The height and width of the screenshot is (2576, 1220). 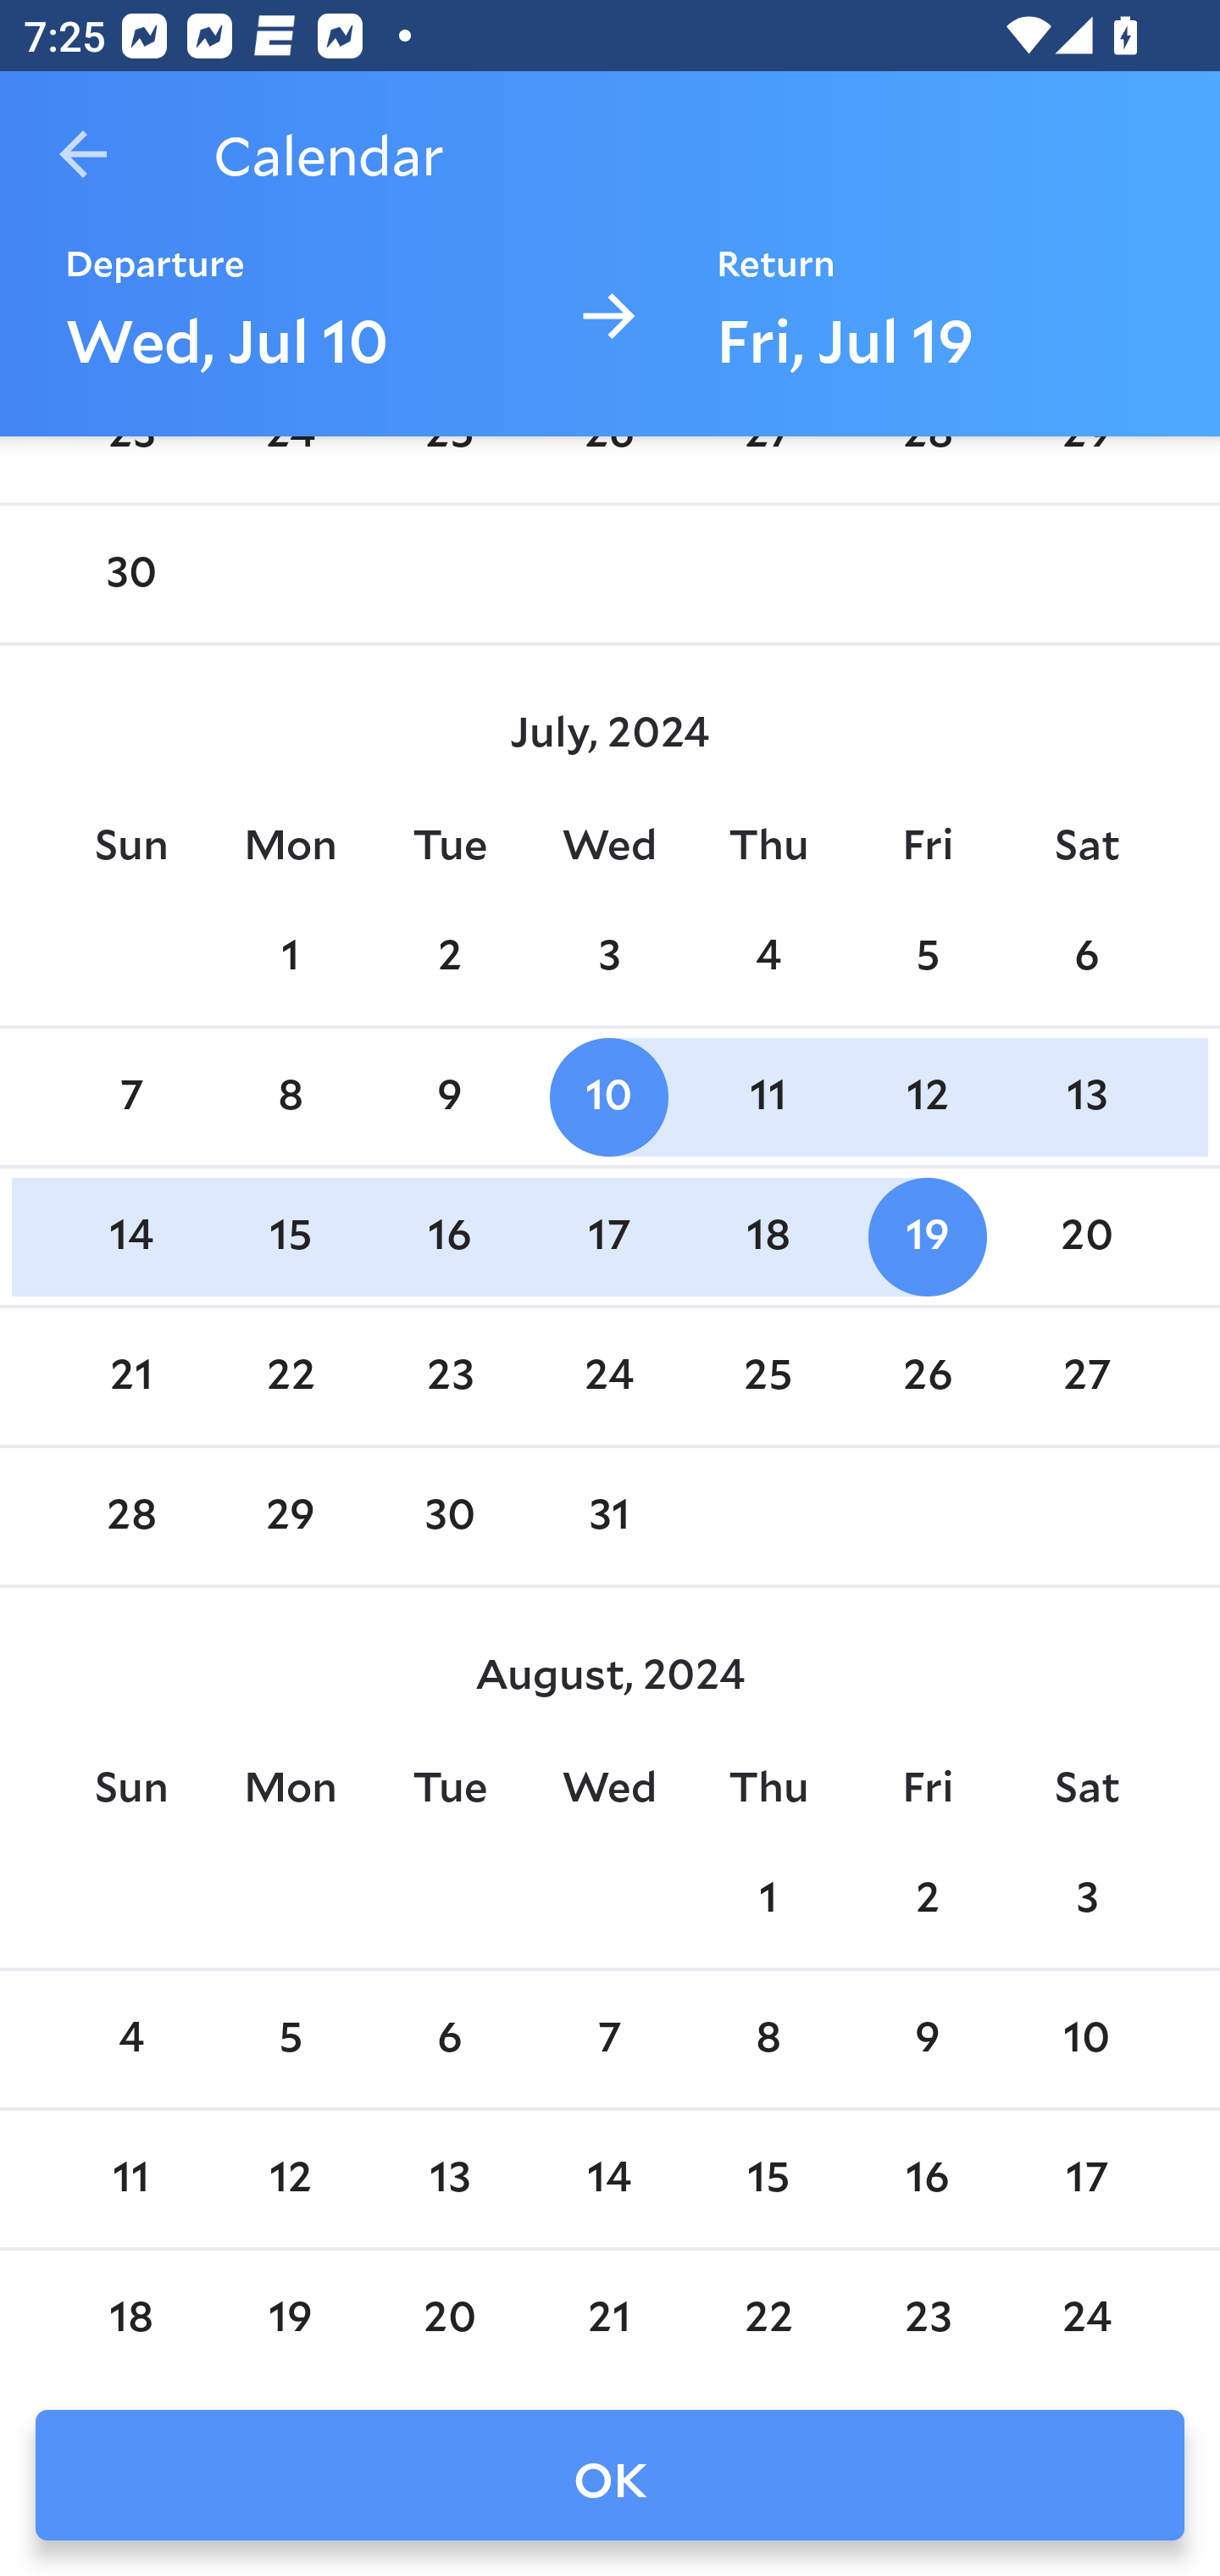 I want to click on 23, so click(x=449, y=1378).